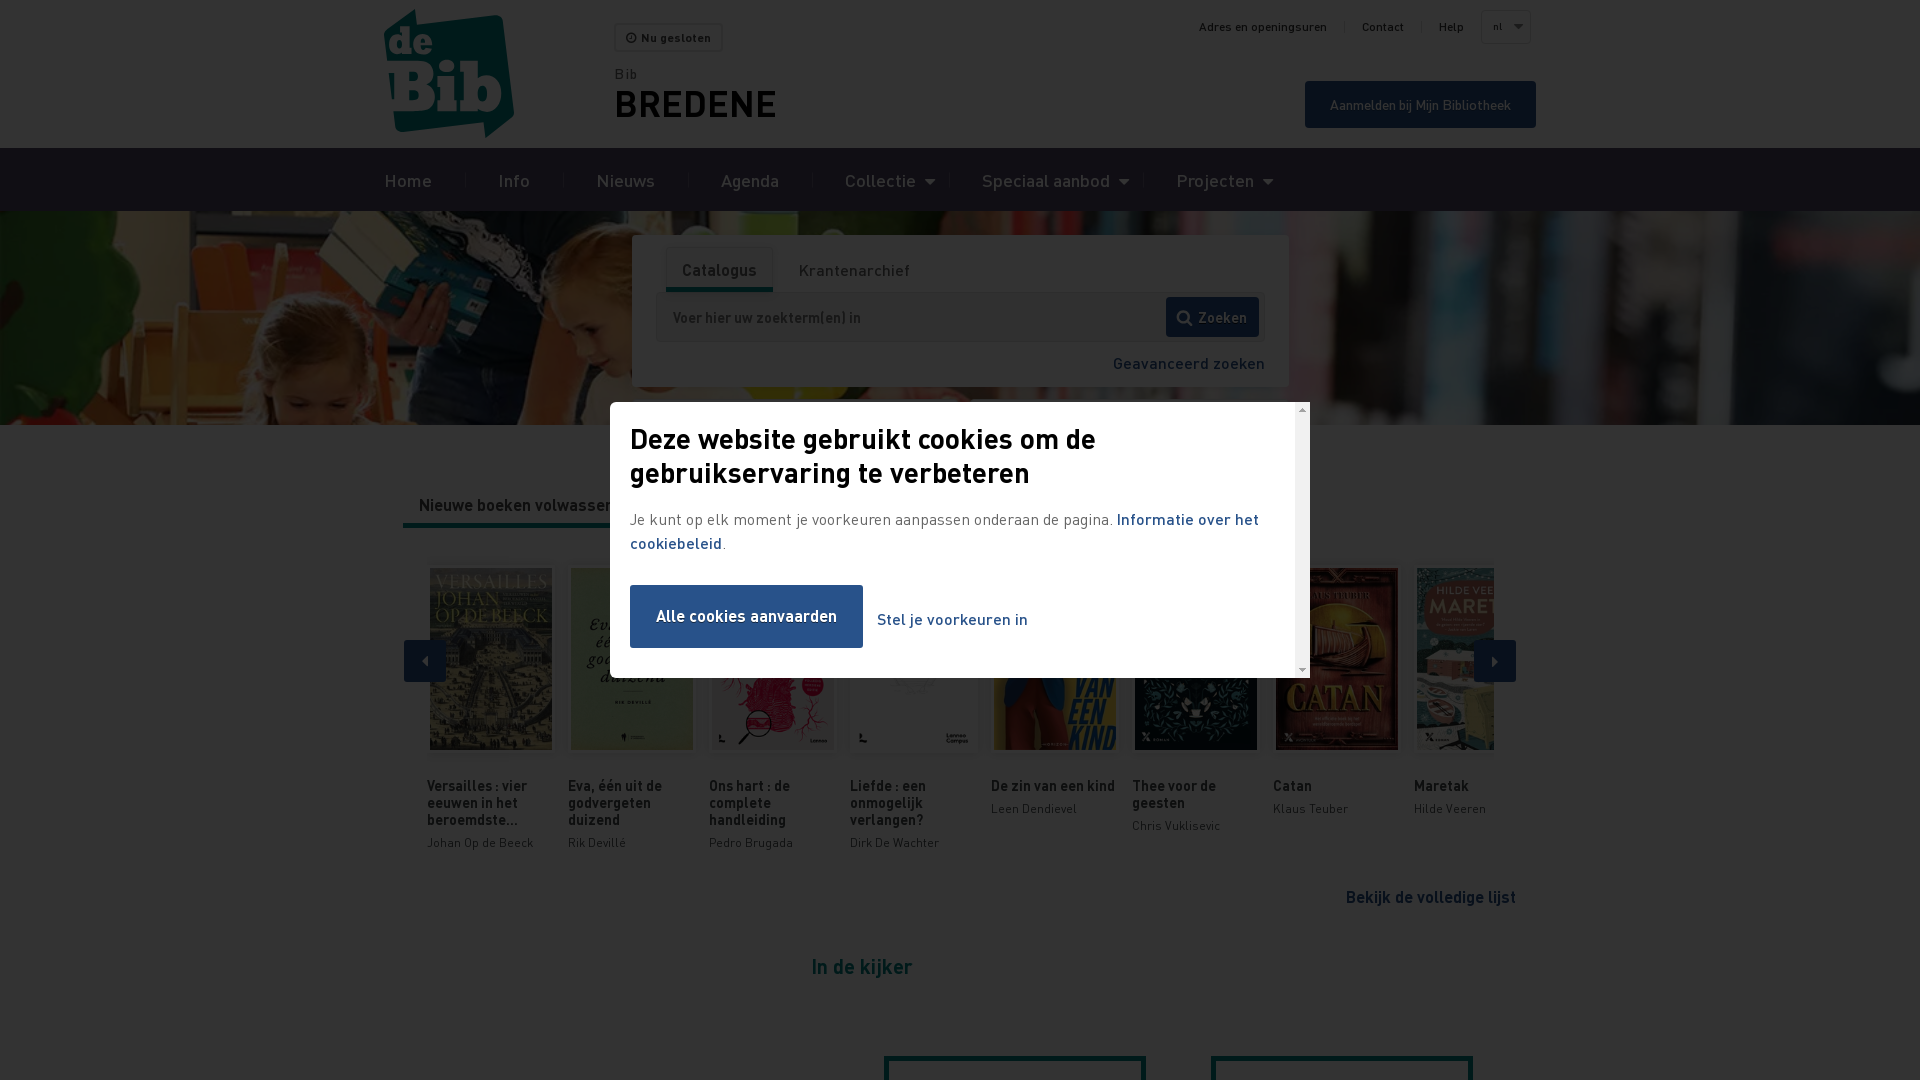  What do you see at coordinates (1452, 27) in the screenshot?
I see `Help` at bounding box center [1452, 27].